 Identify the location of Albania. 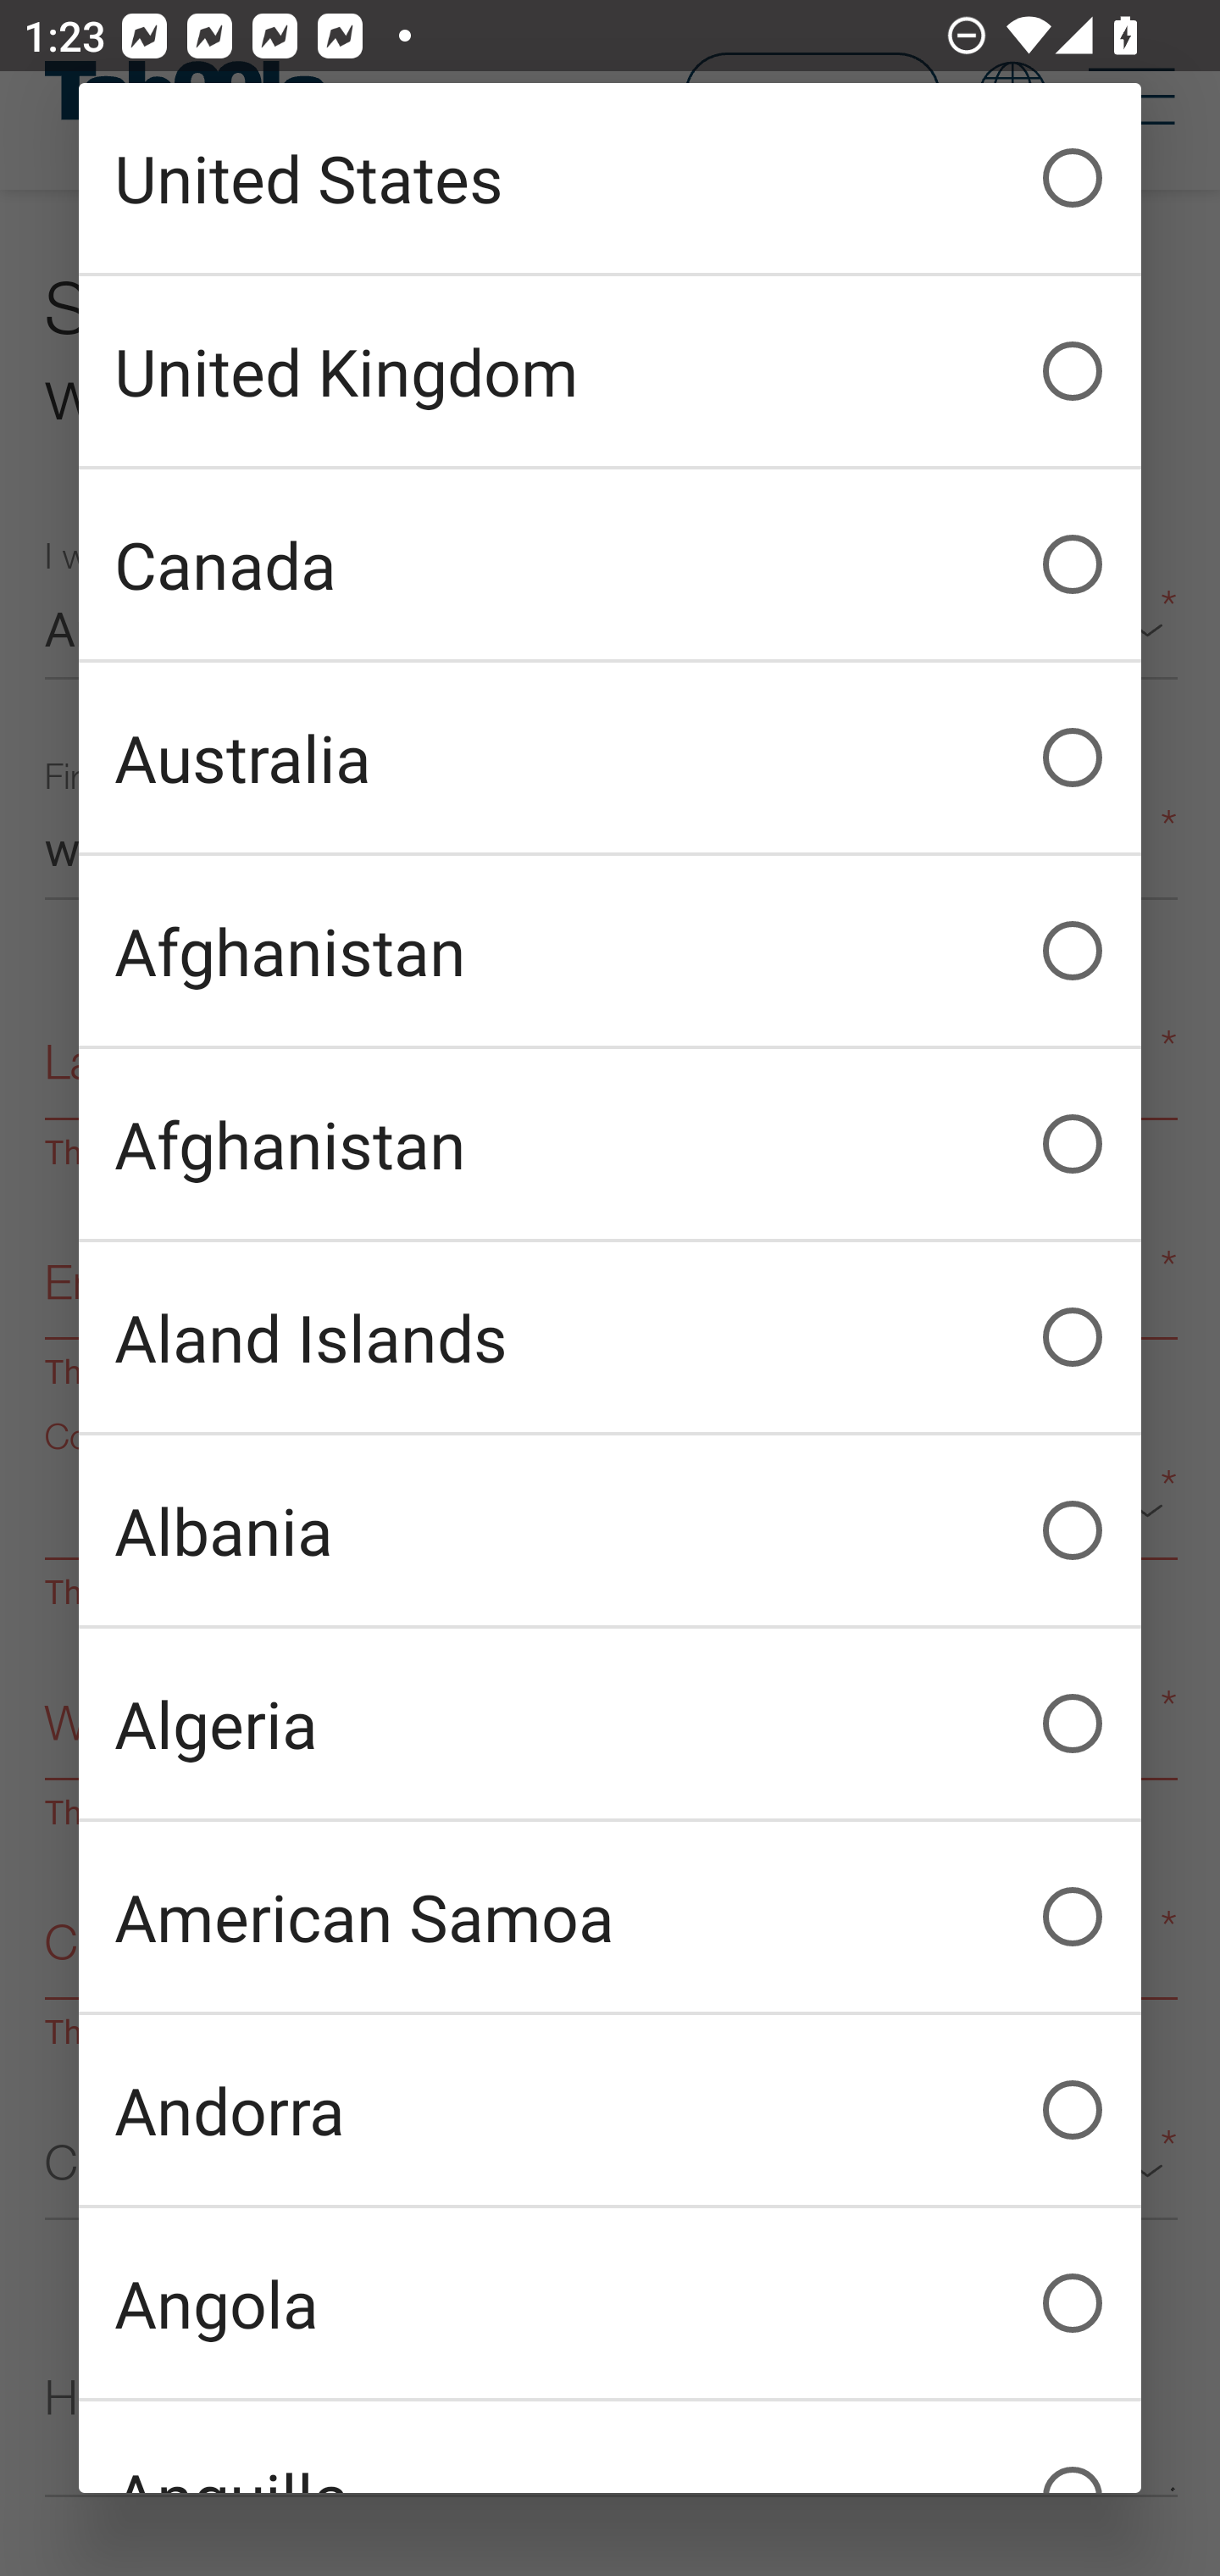
(610, 1530).